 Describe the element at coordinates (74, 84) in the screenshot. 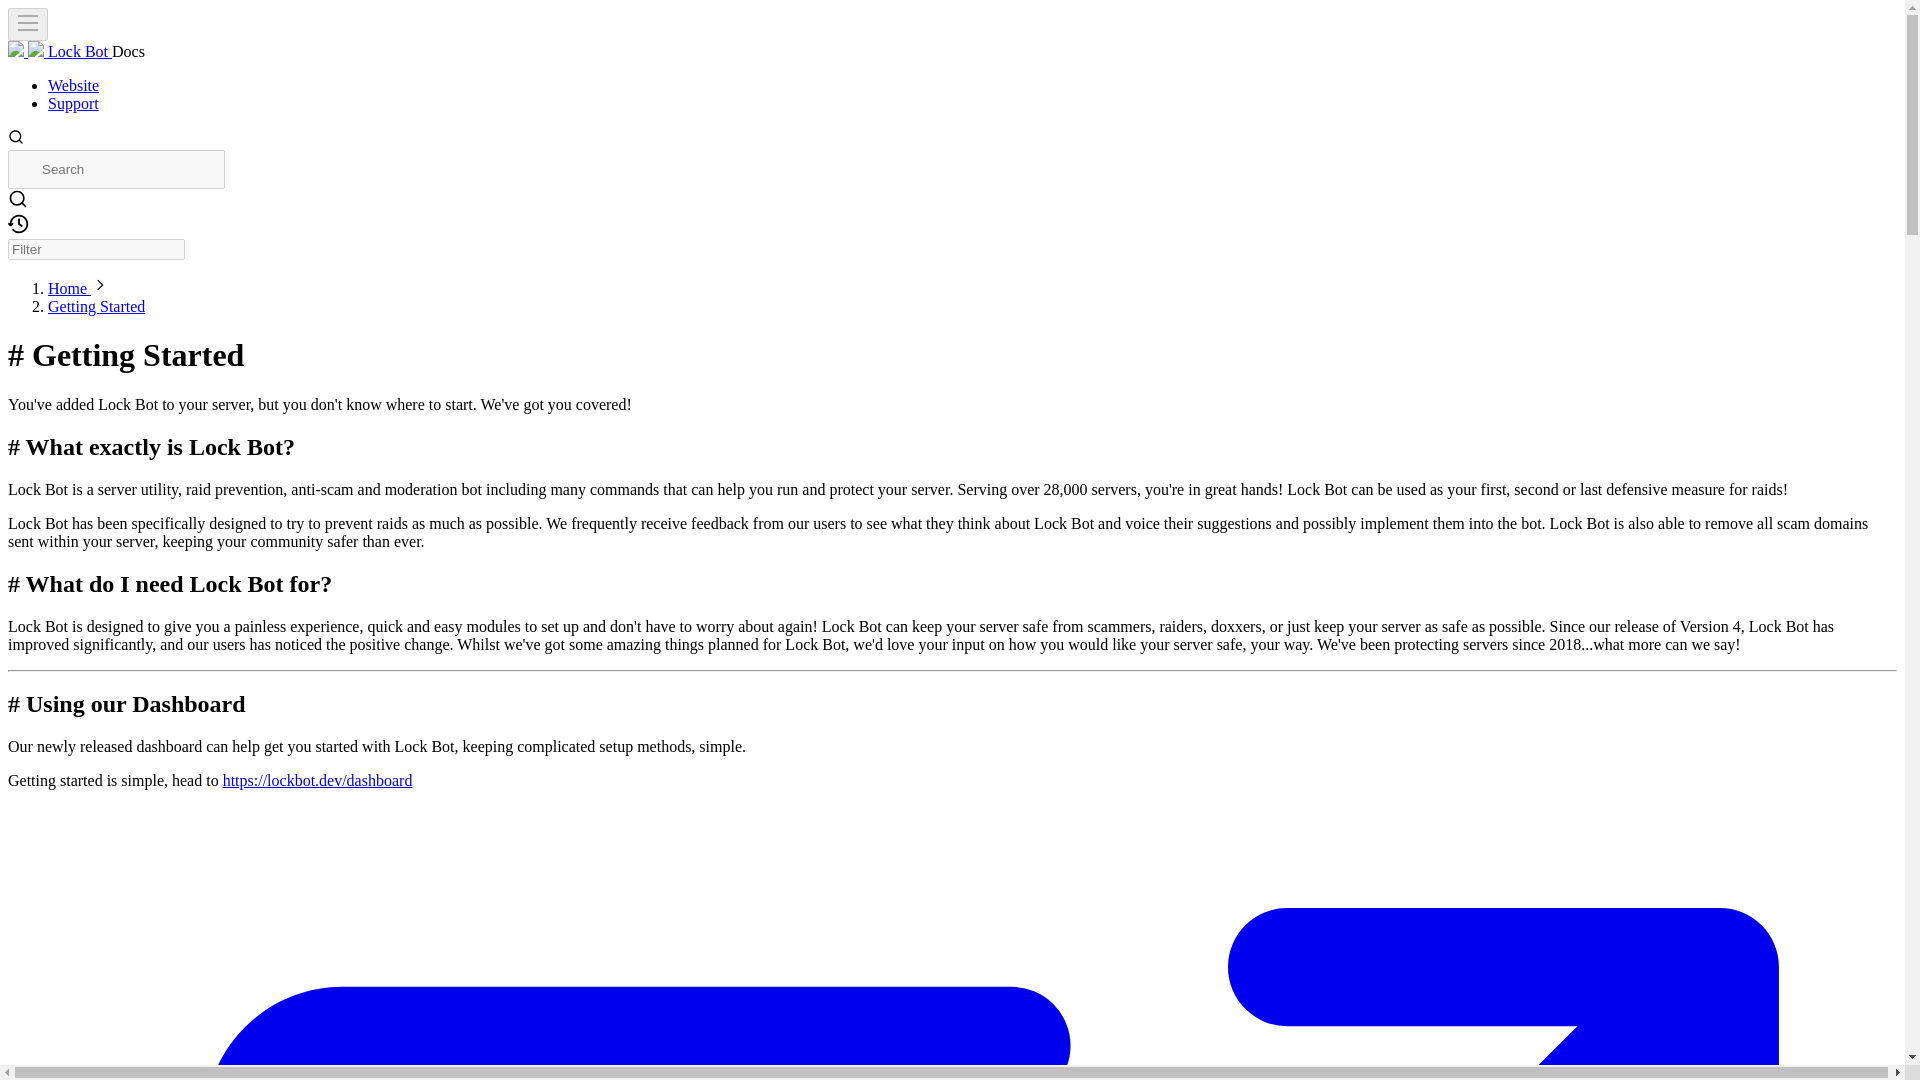

I see `Website` at that location.